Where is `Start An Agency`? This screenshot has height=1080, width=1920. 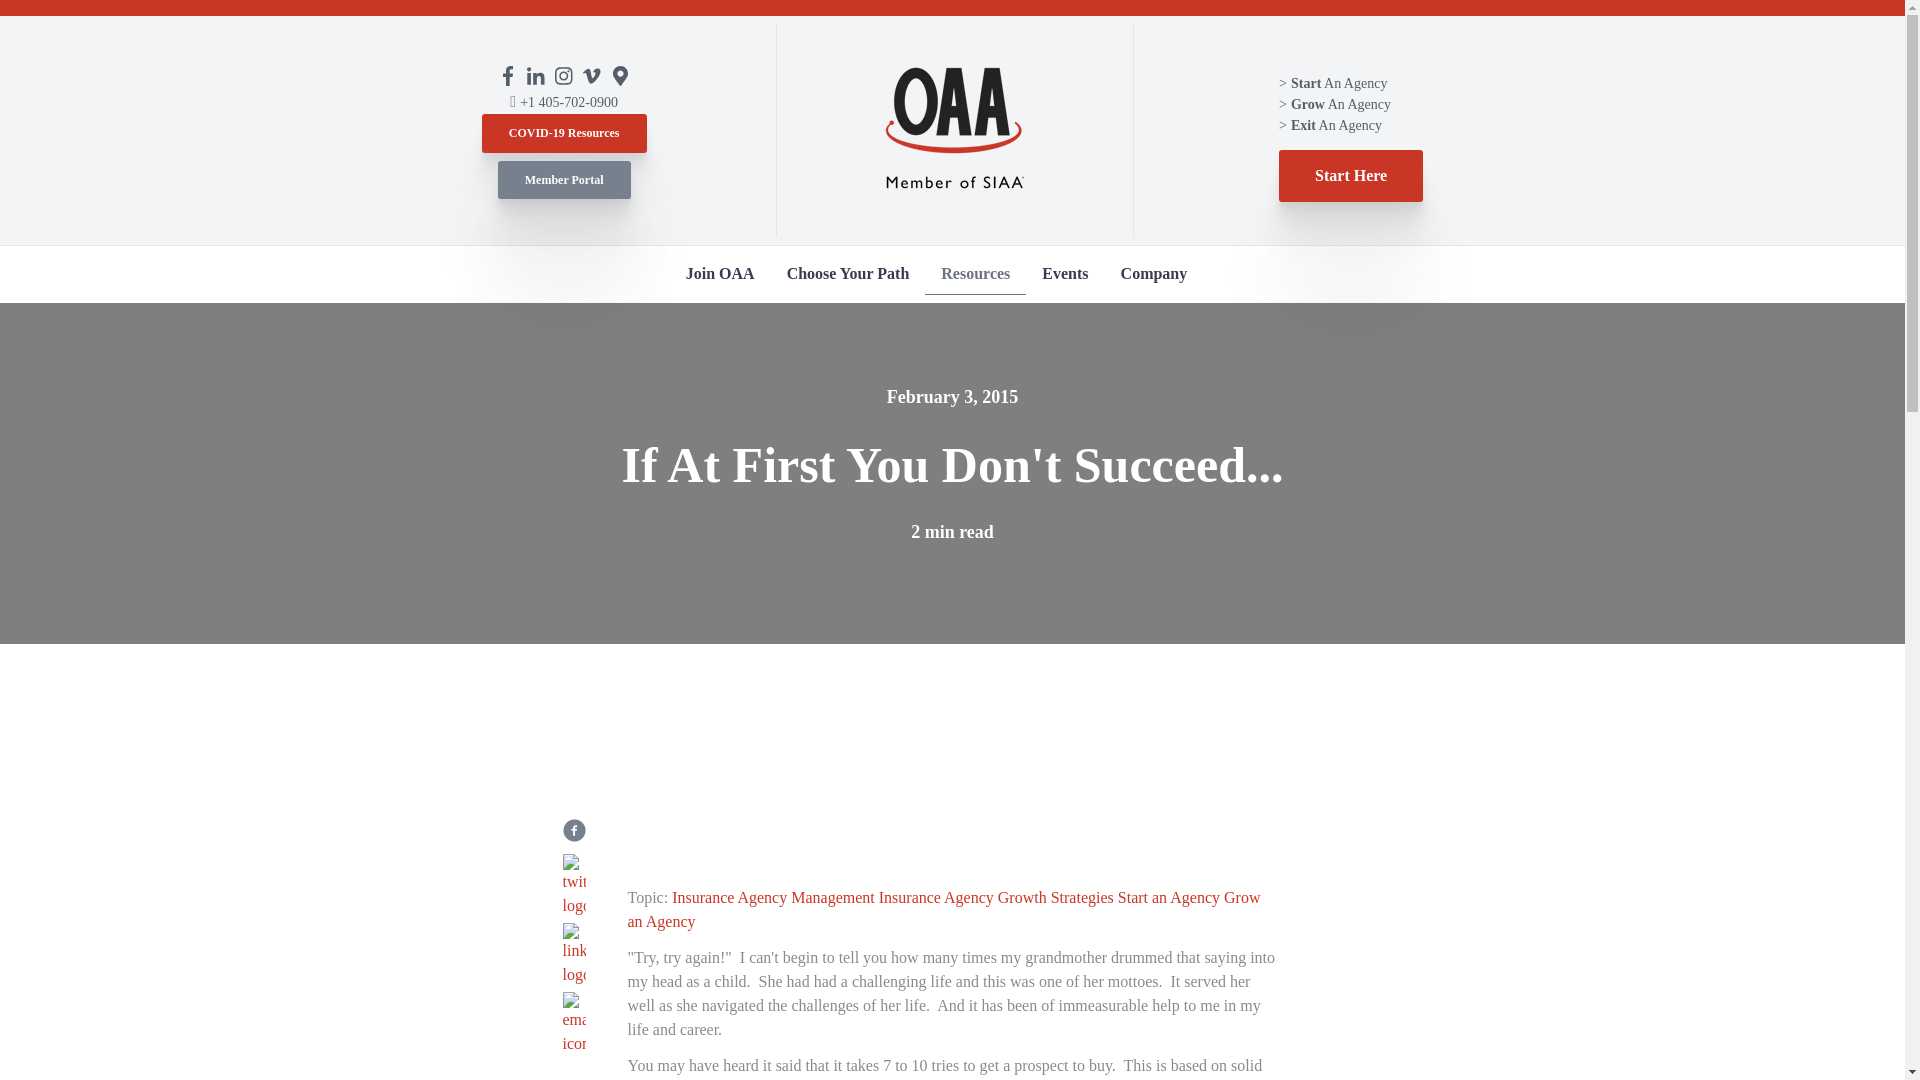
Start An Agency is located at coordinates (1332, 82).